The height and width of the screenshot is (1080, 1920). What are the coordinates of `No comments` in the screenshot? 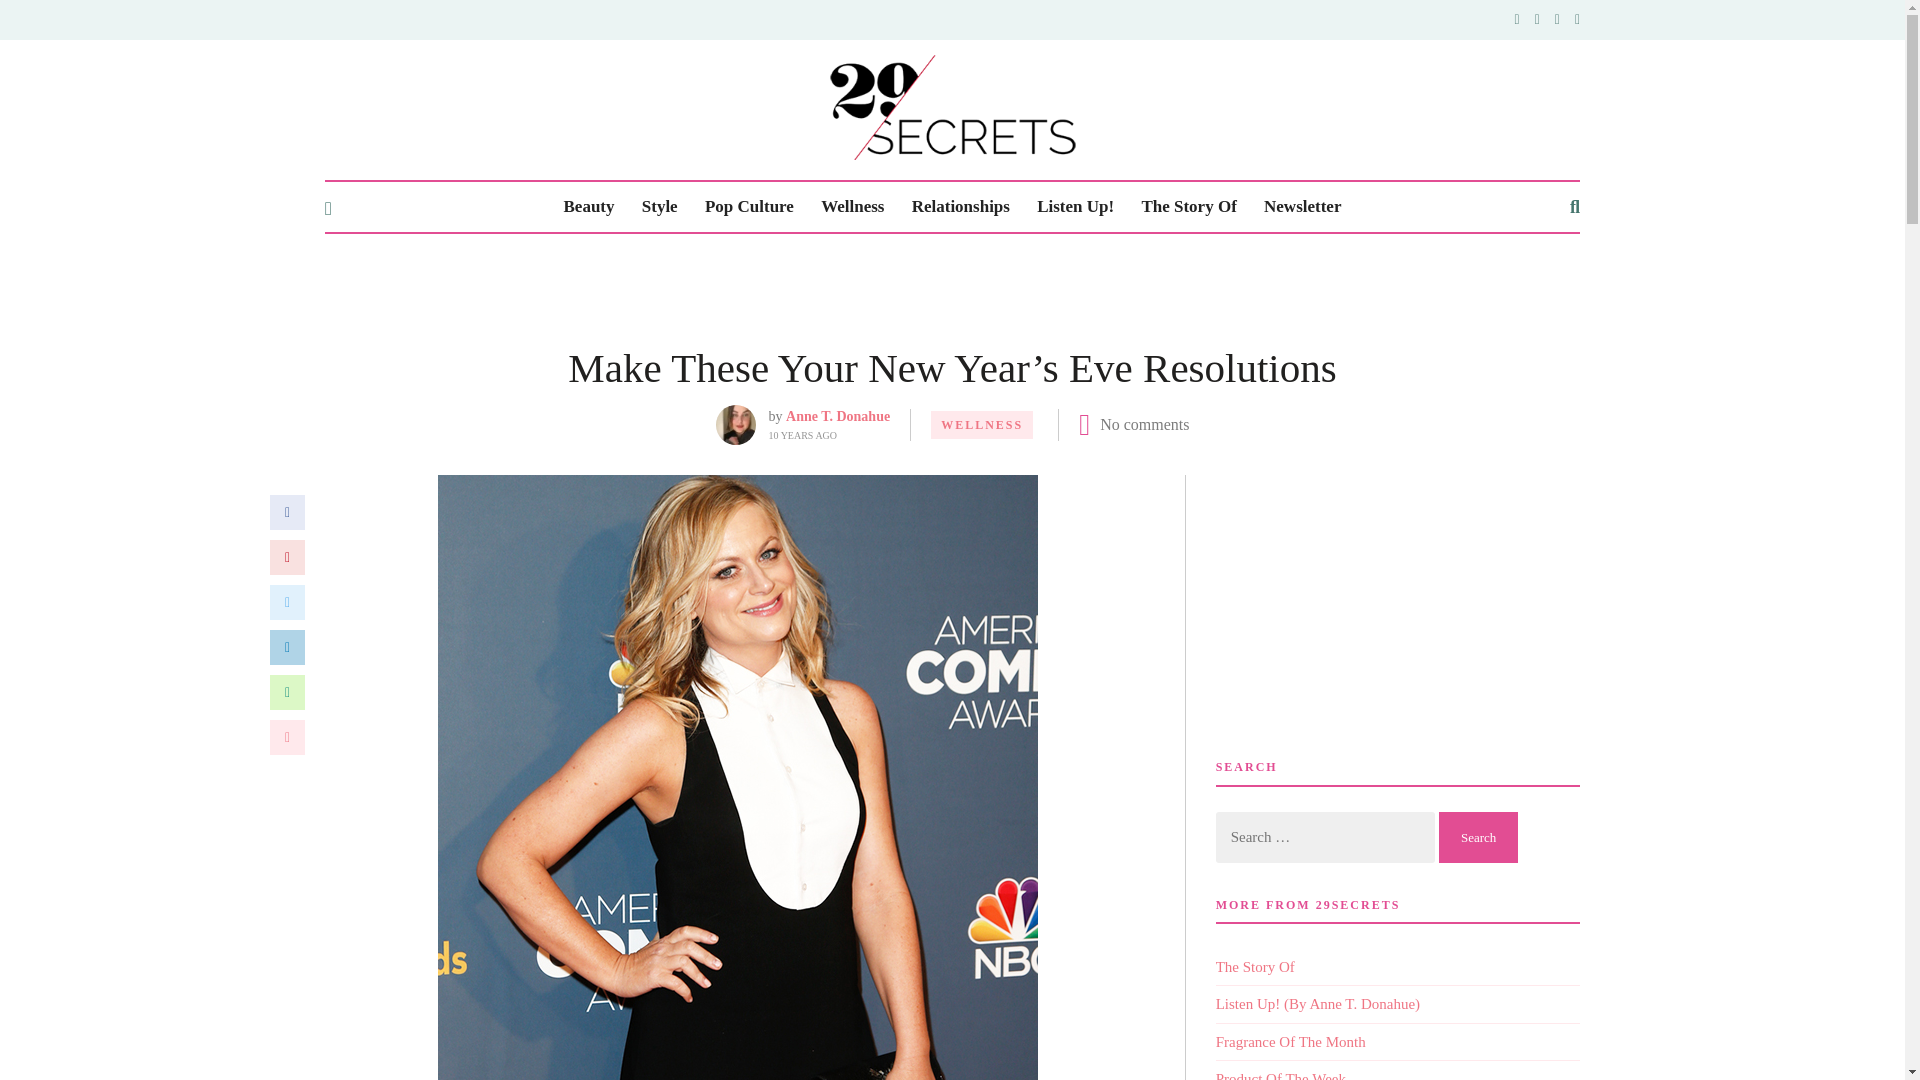 It's located at (1144, 424).